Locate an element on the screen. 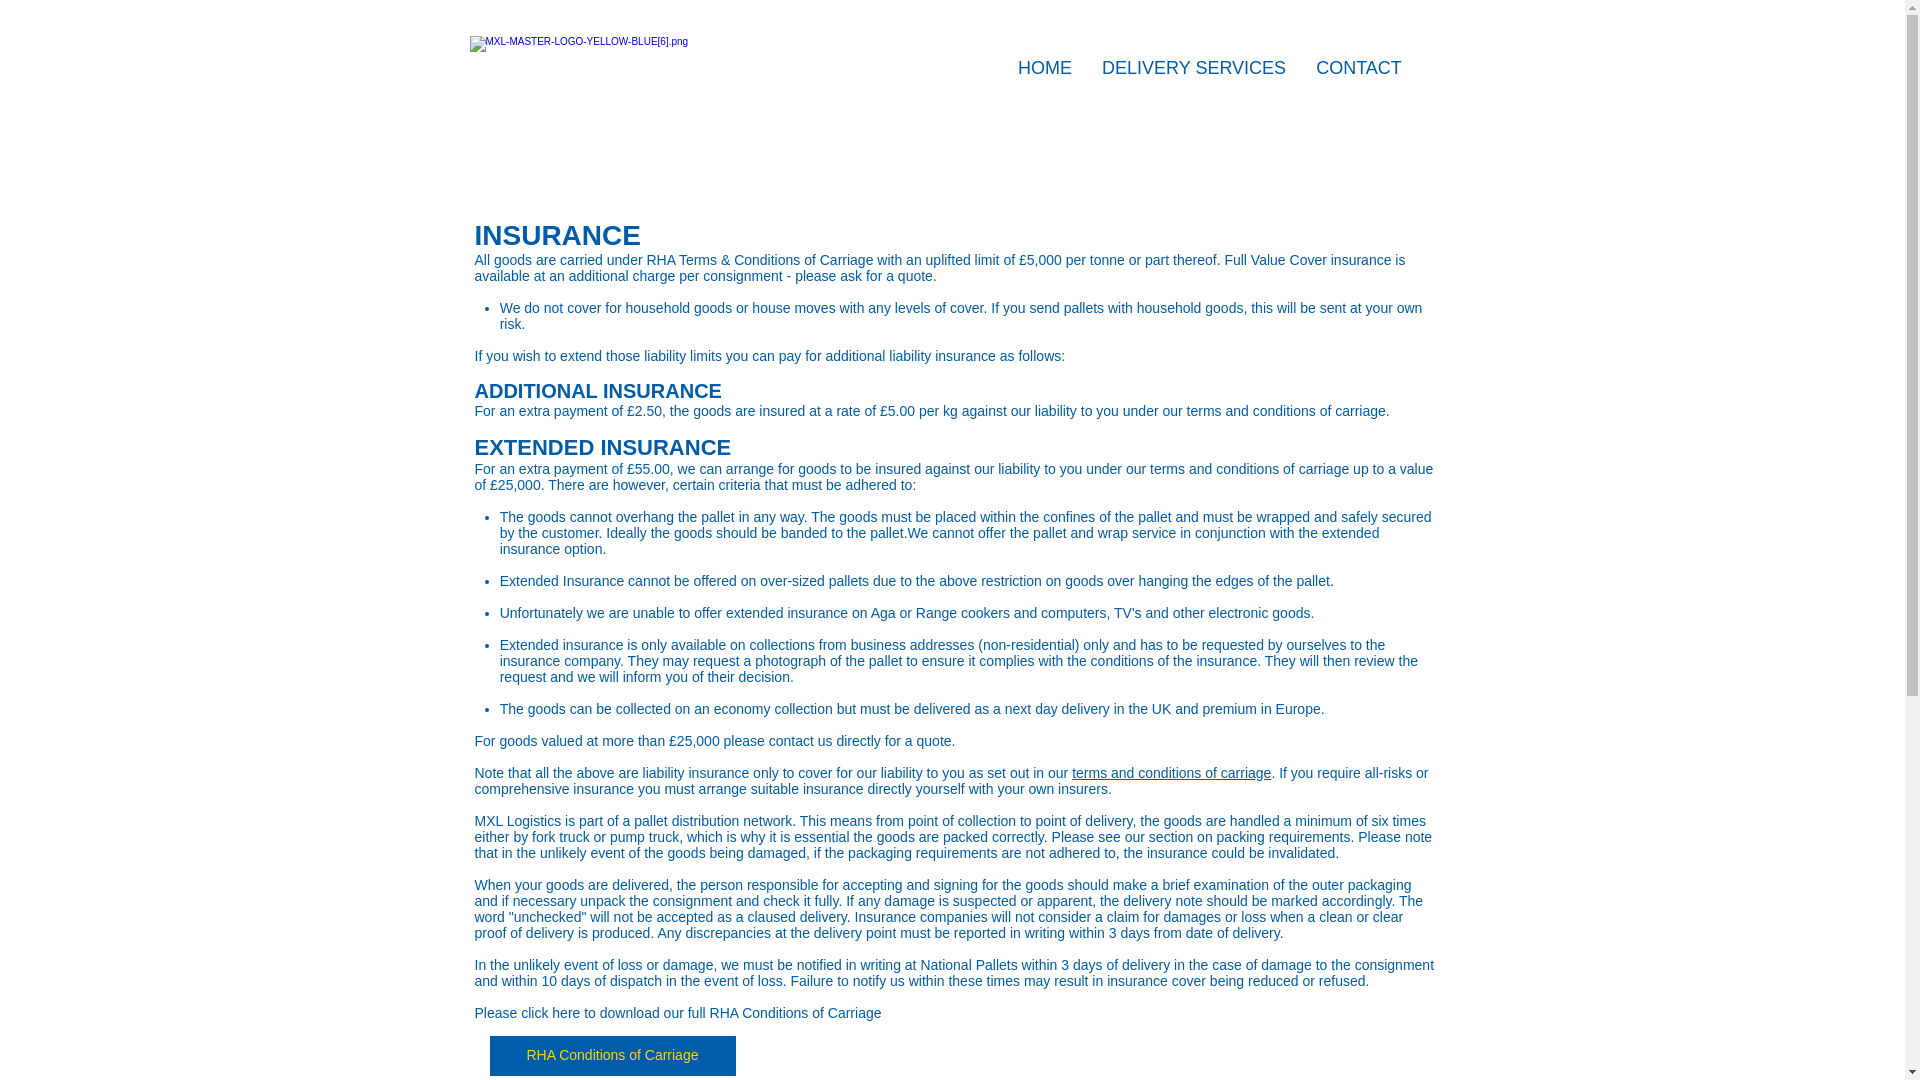 Image resolution: width=1920 pixels, height=1080 pixels. RHA Conditions of Carriage is located at coordinates (612, 1055).